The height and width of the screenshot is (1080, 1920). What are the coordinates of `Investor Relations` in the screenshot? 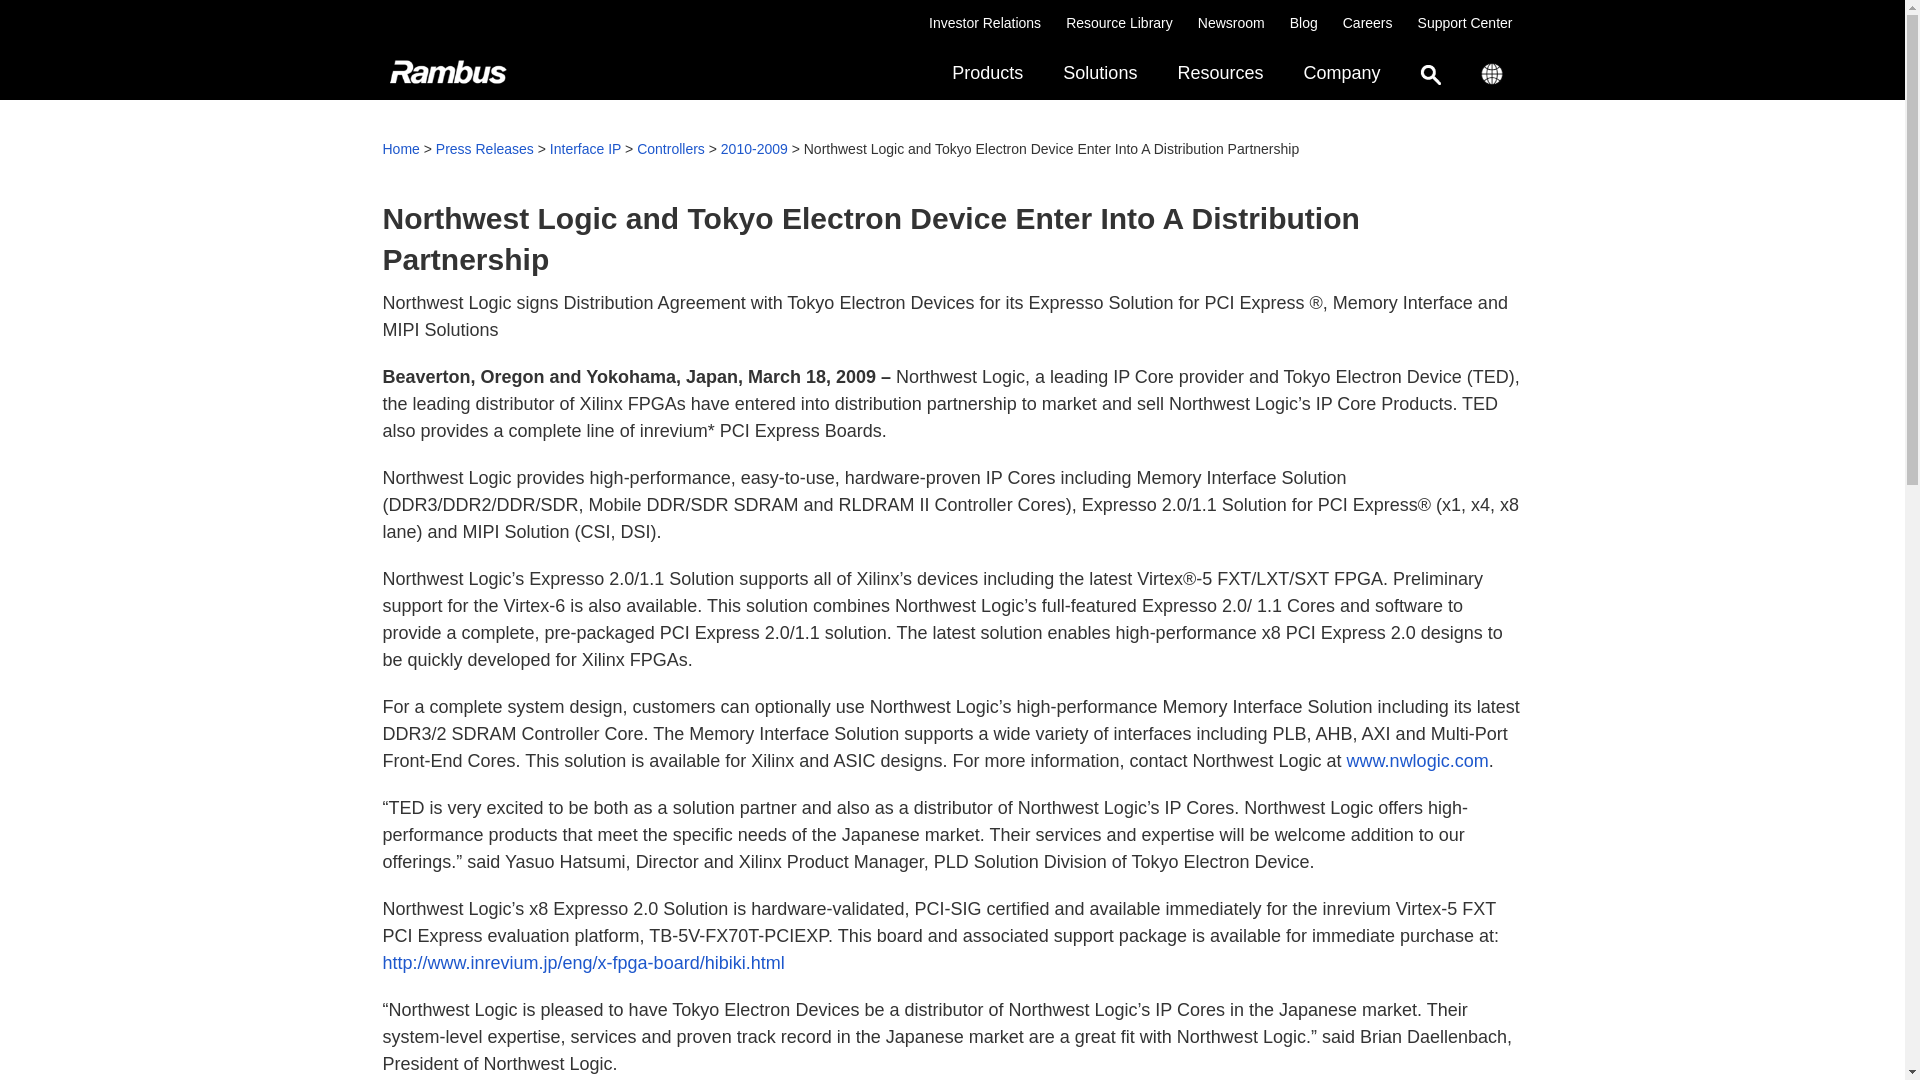 It's located at (1368, 23).